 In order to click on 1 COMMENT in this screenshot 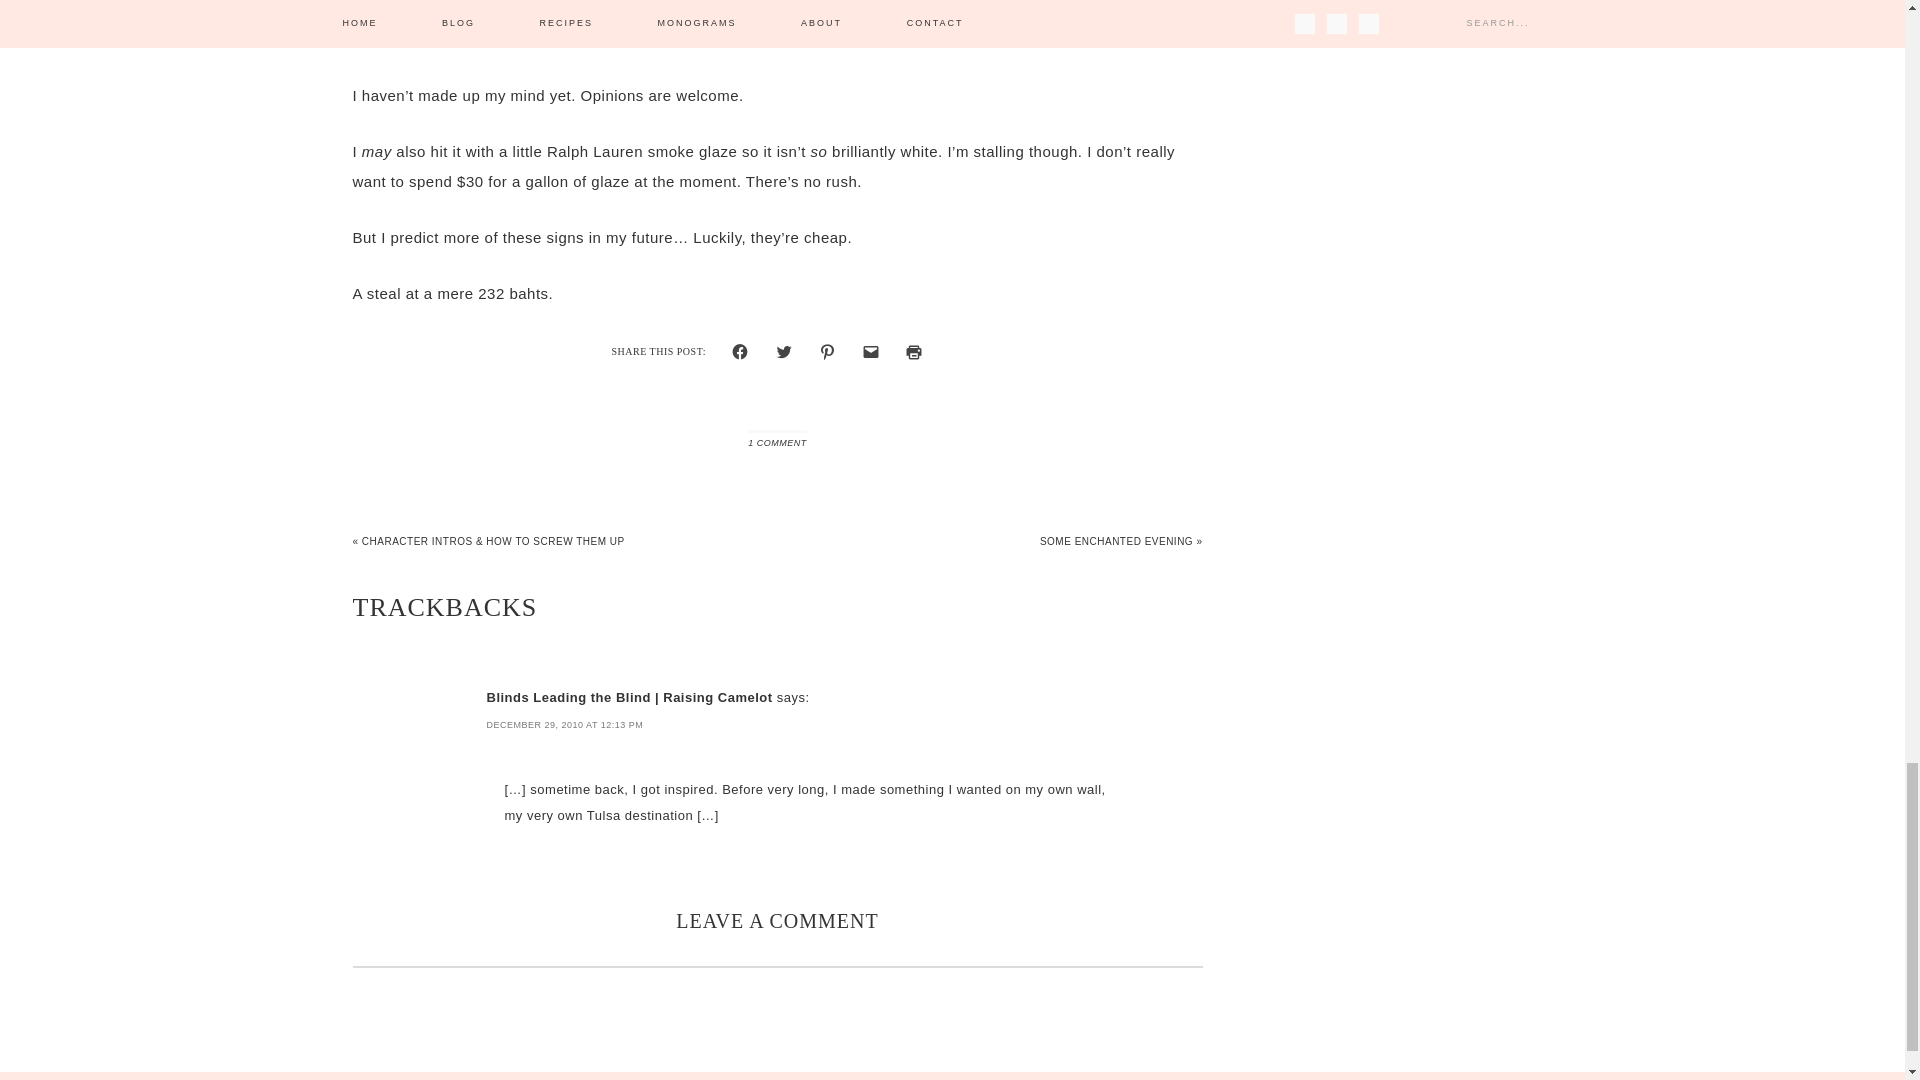, I will do `click(777, 443)`.